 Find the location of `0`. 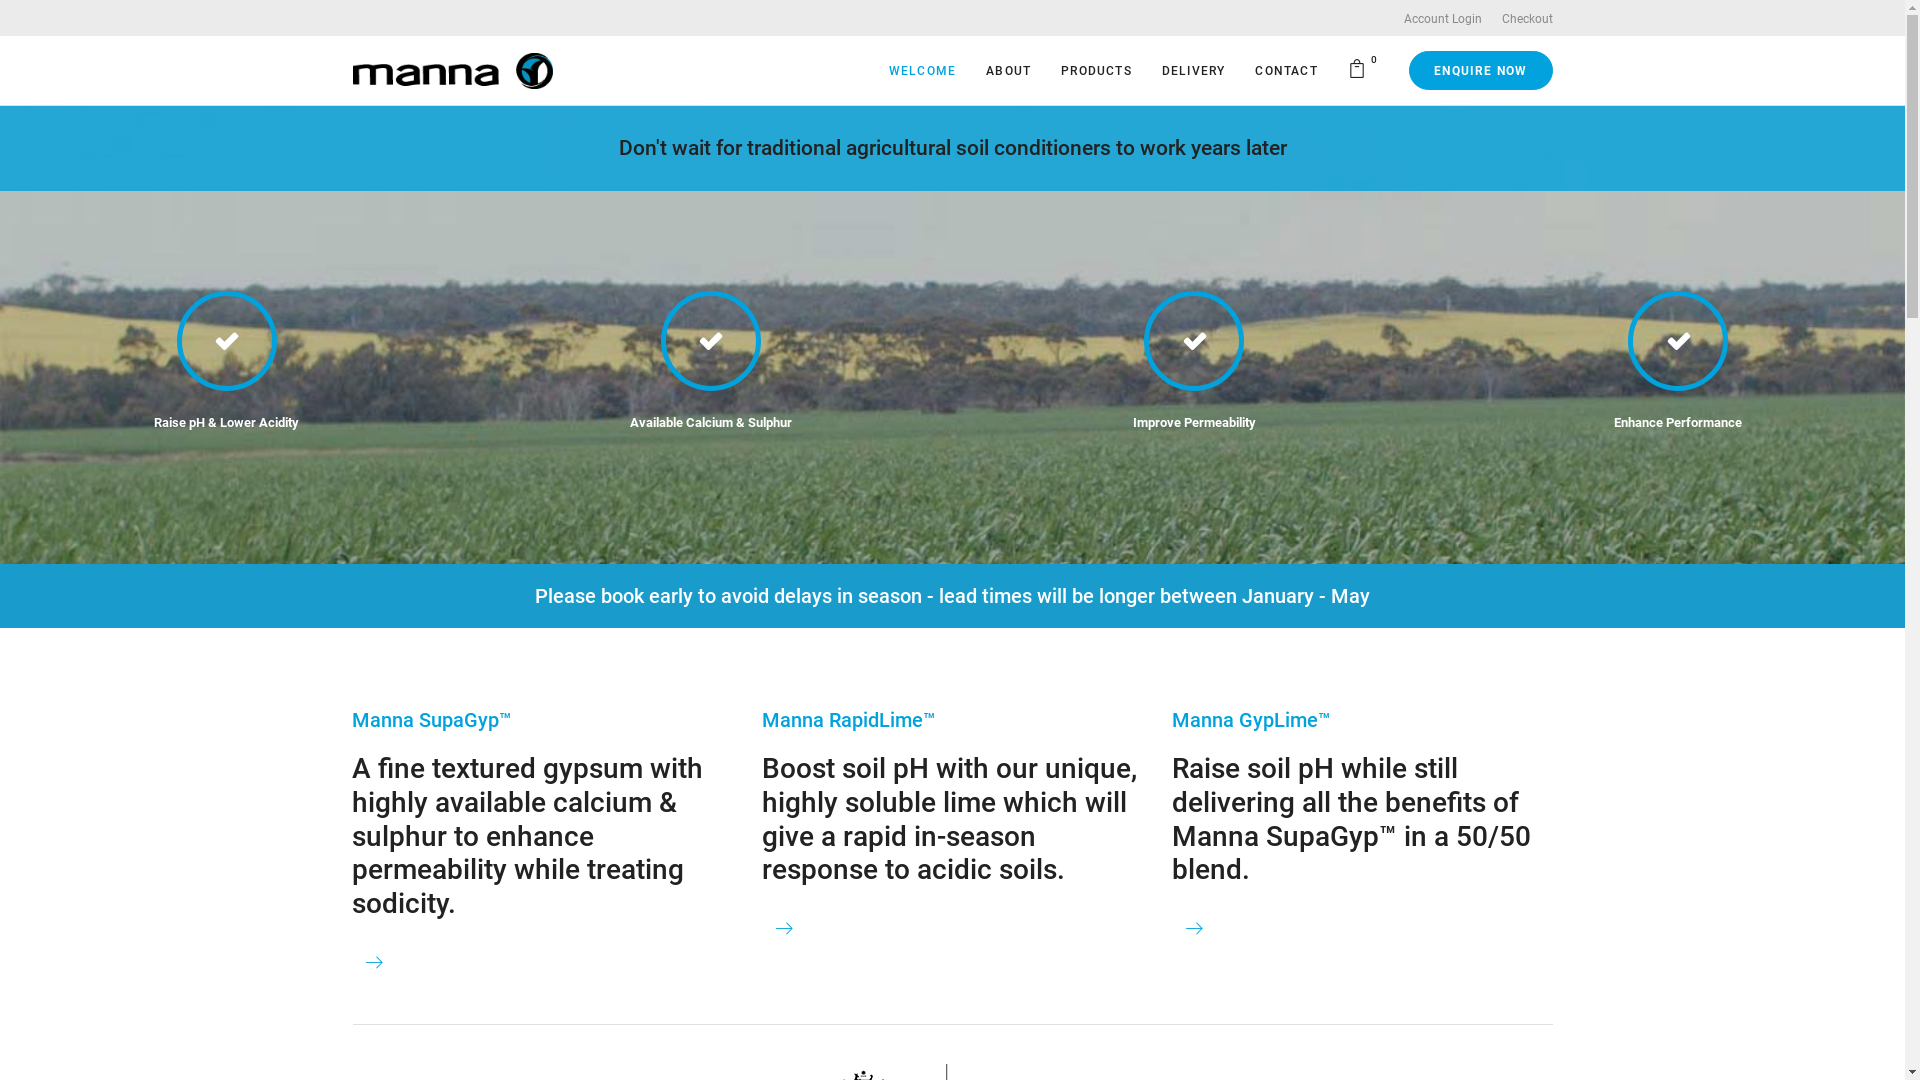

0 is located at coordinates (1361, 70).